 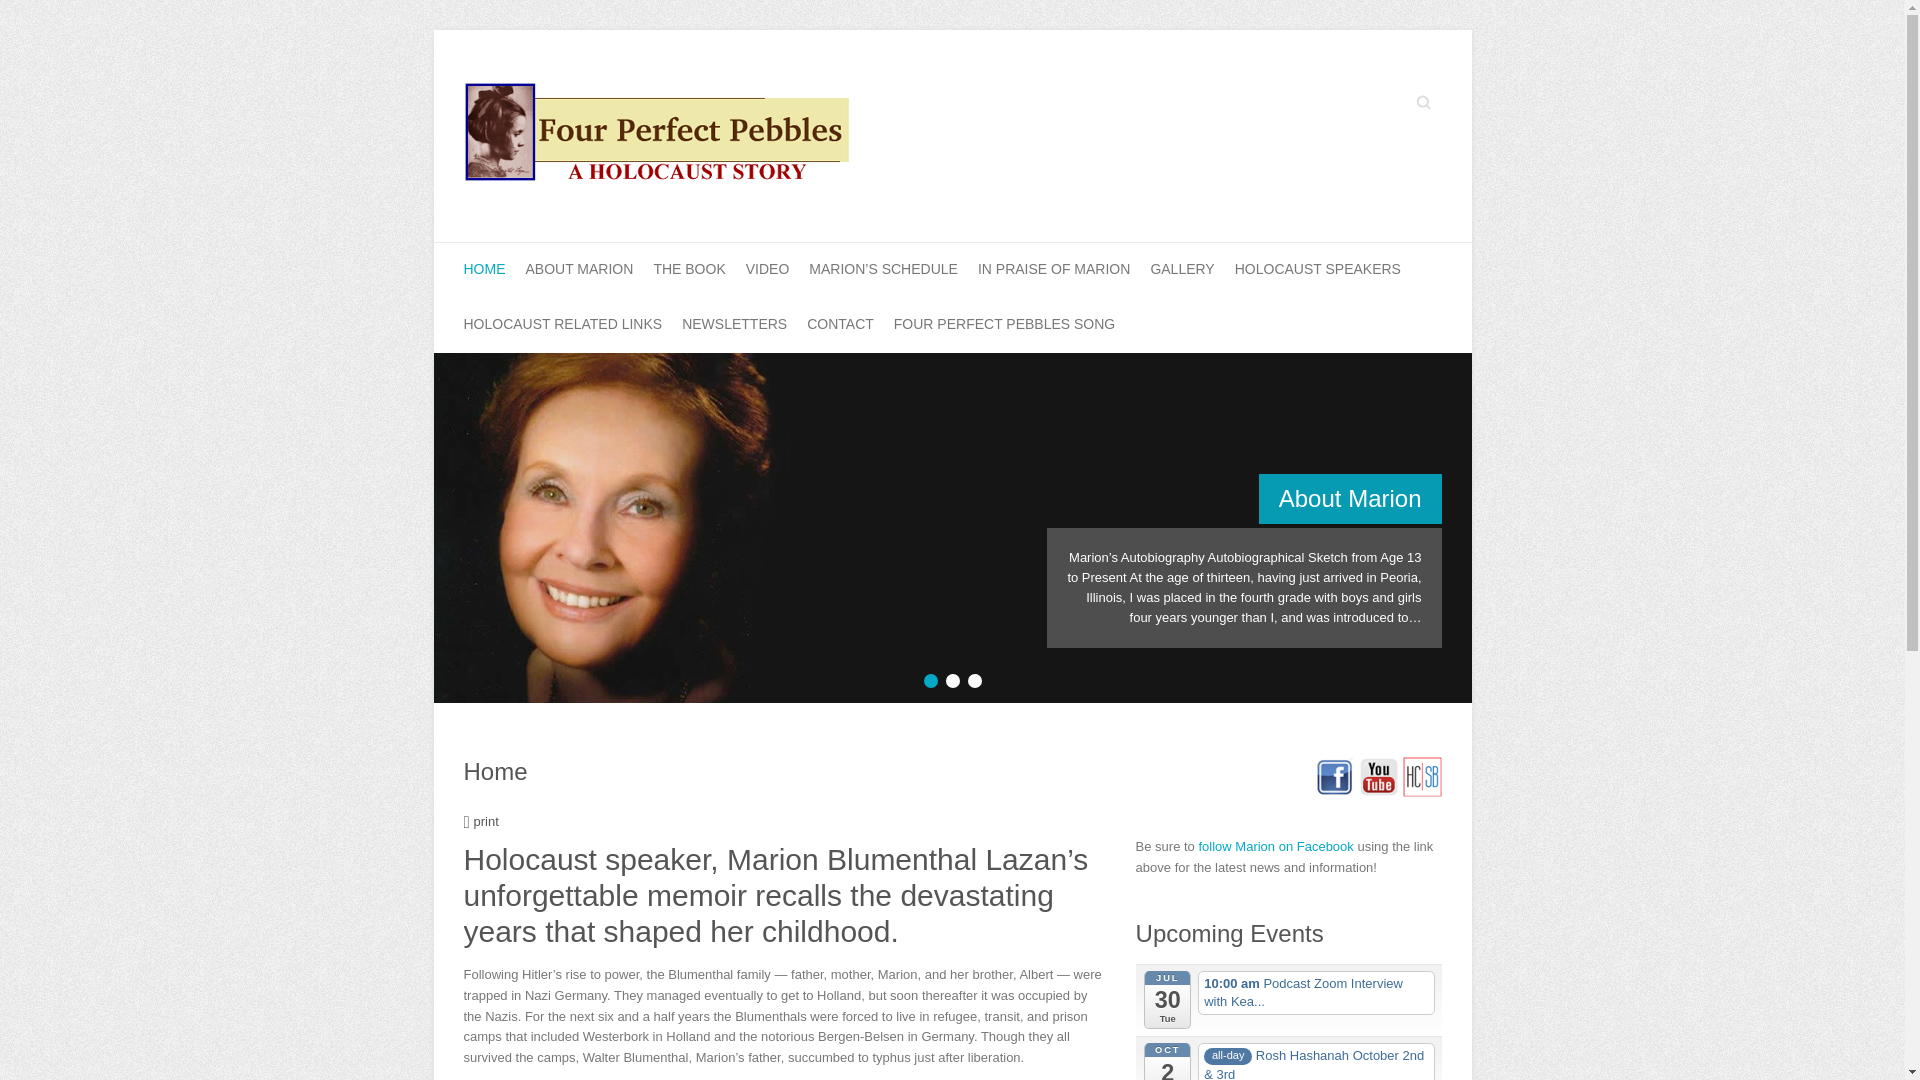 What do you see at coordinates (688, 270) in the screenshot?
I see `THE BOOK` at bounding box center [688, 270].